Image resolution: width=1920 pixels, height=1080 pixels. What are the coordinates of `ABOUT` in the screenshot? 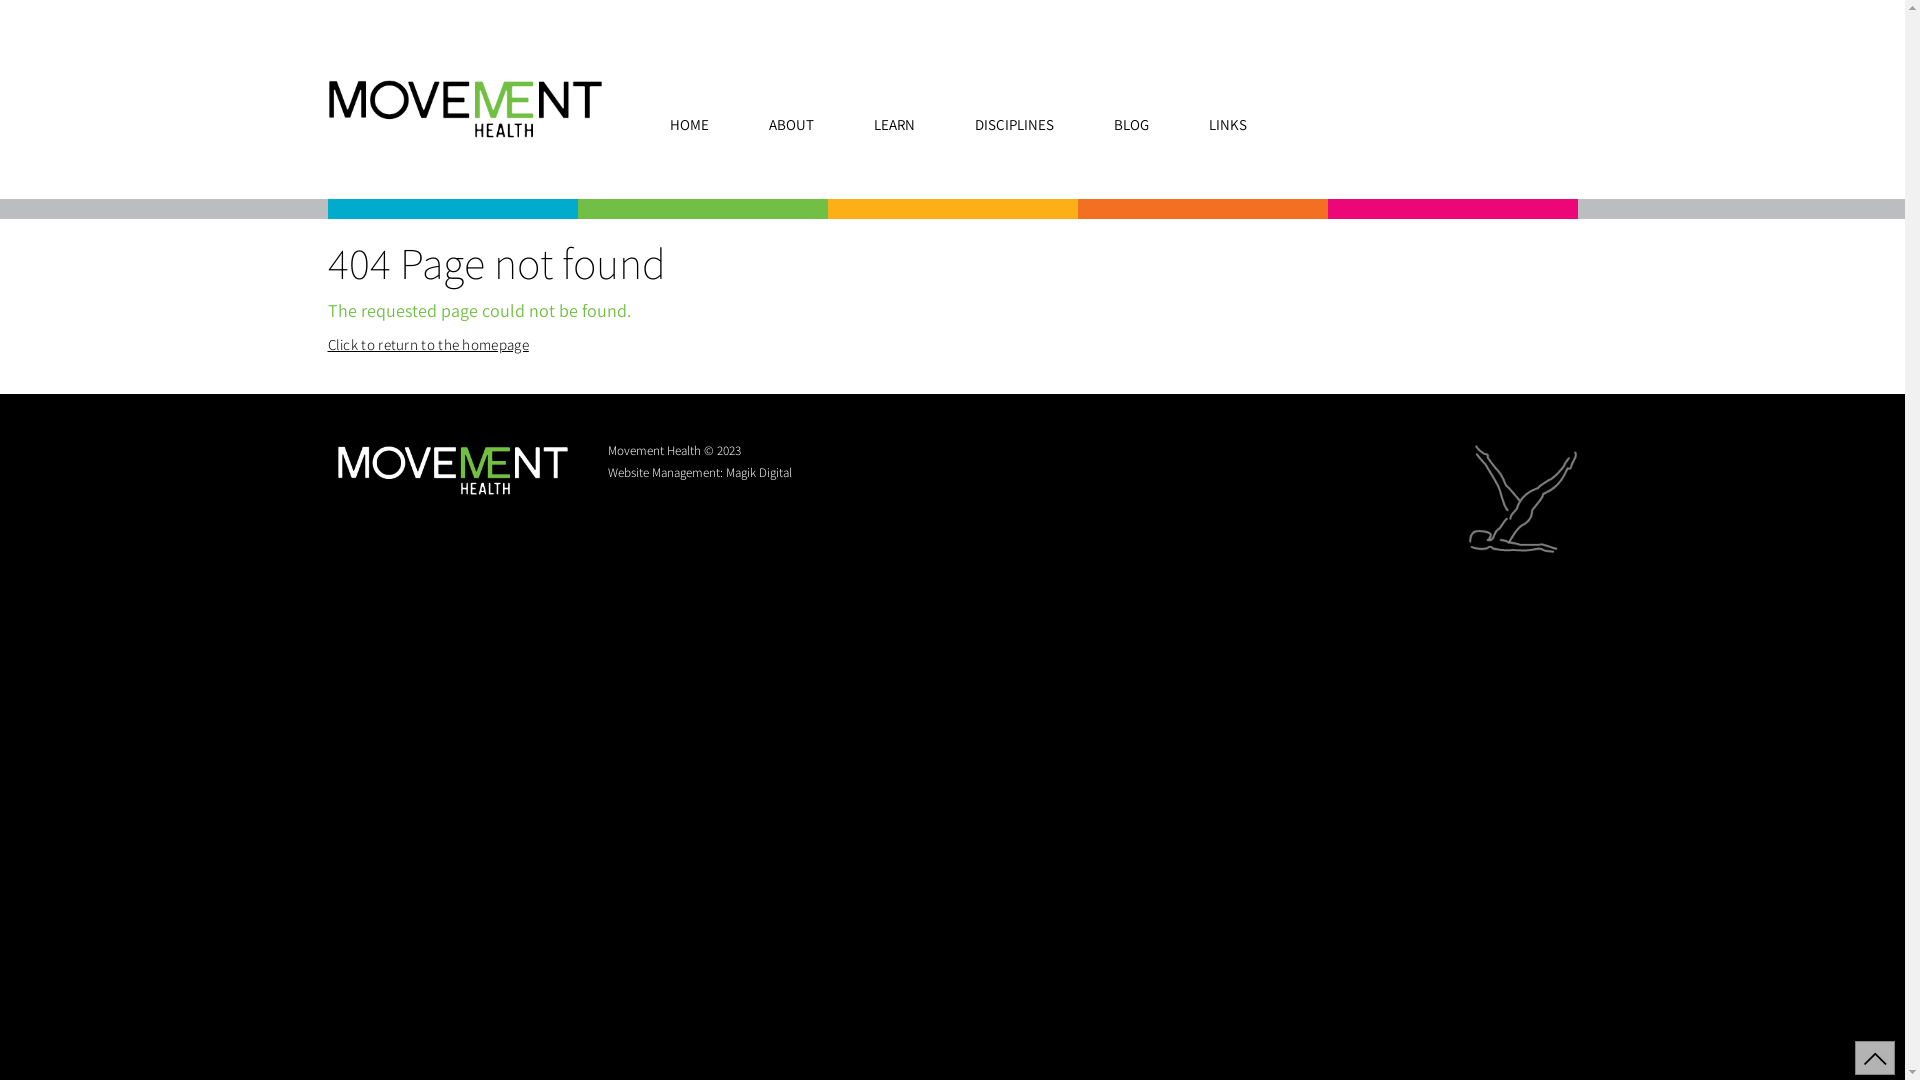 It's located at (792, 124).